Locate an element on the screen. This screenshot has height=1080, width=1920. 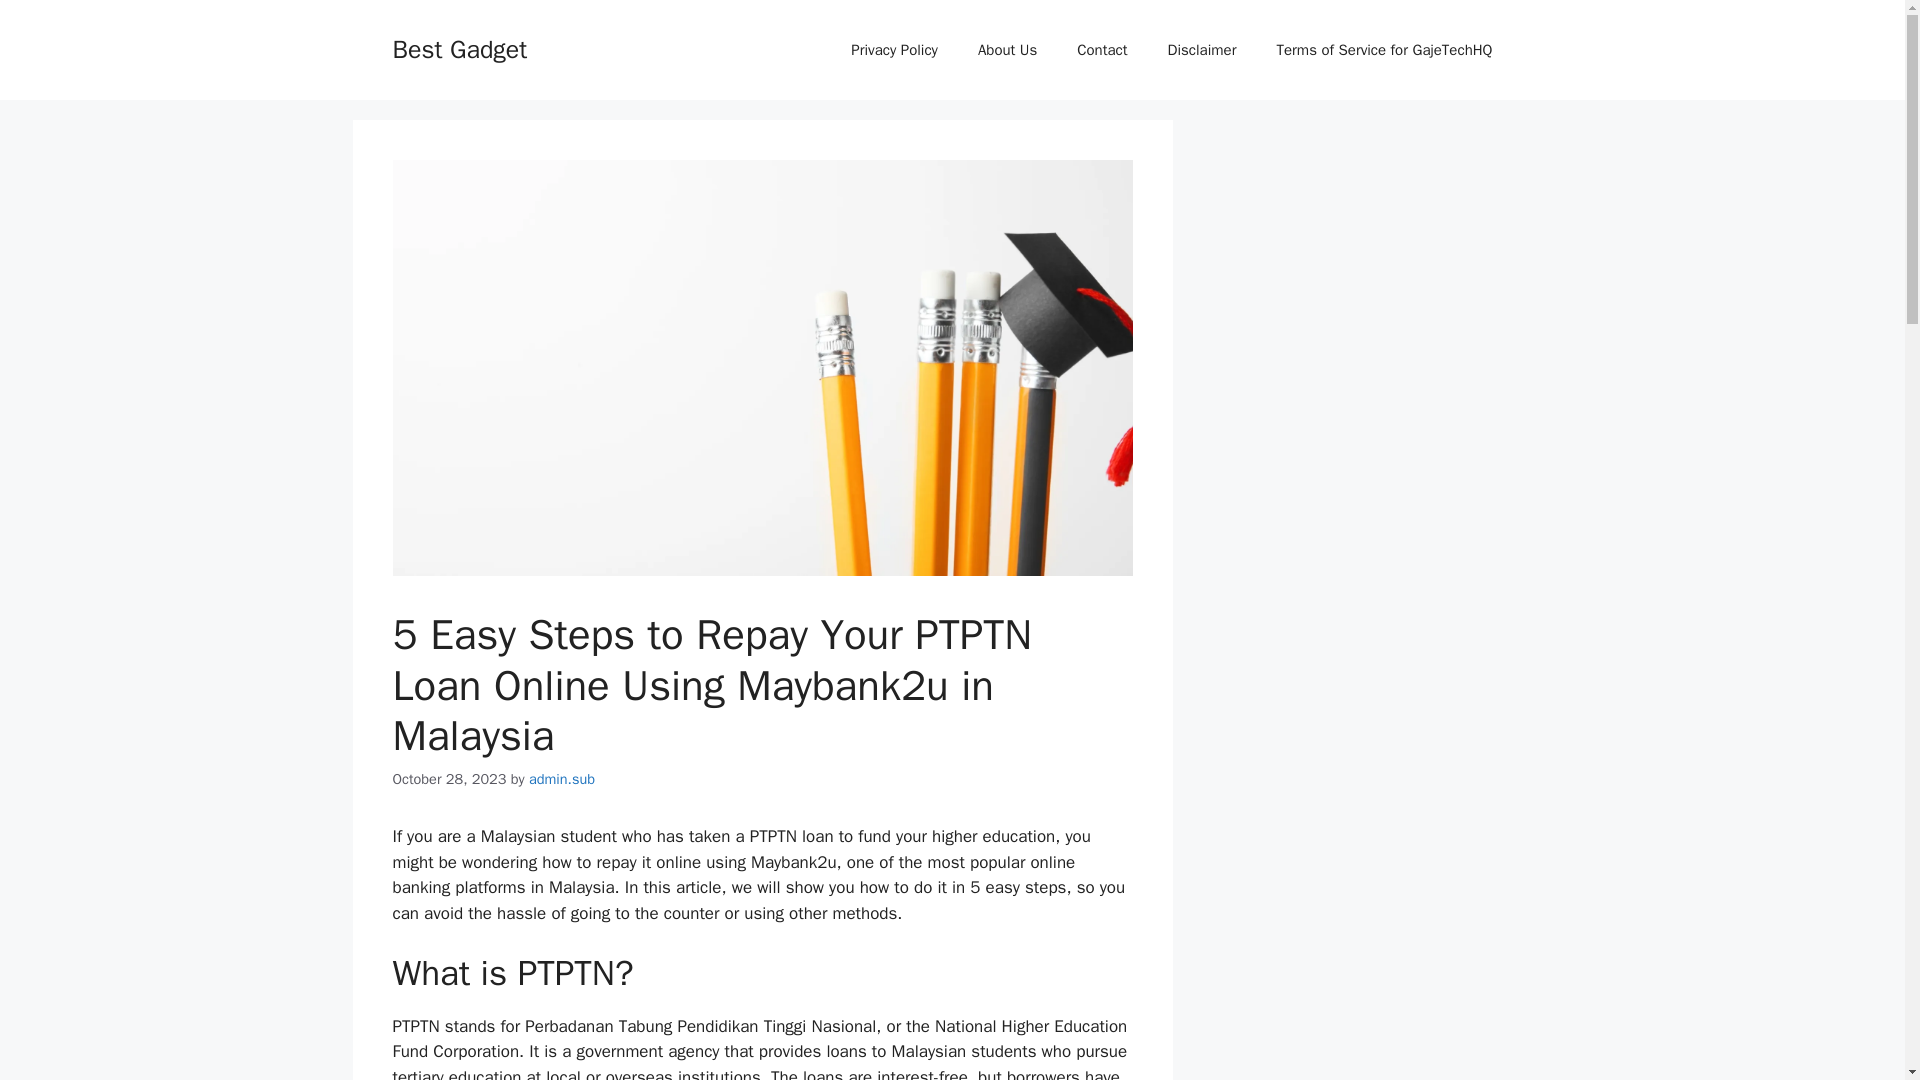
Disclaimer is located at coordinates (1202, 50).